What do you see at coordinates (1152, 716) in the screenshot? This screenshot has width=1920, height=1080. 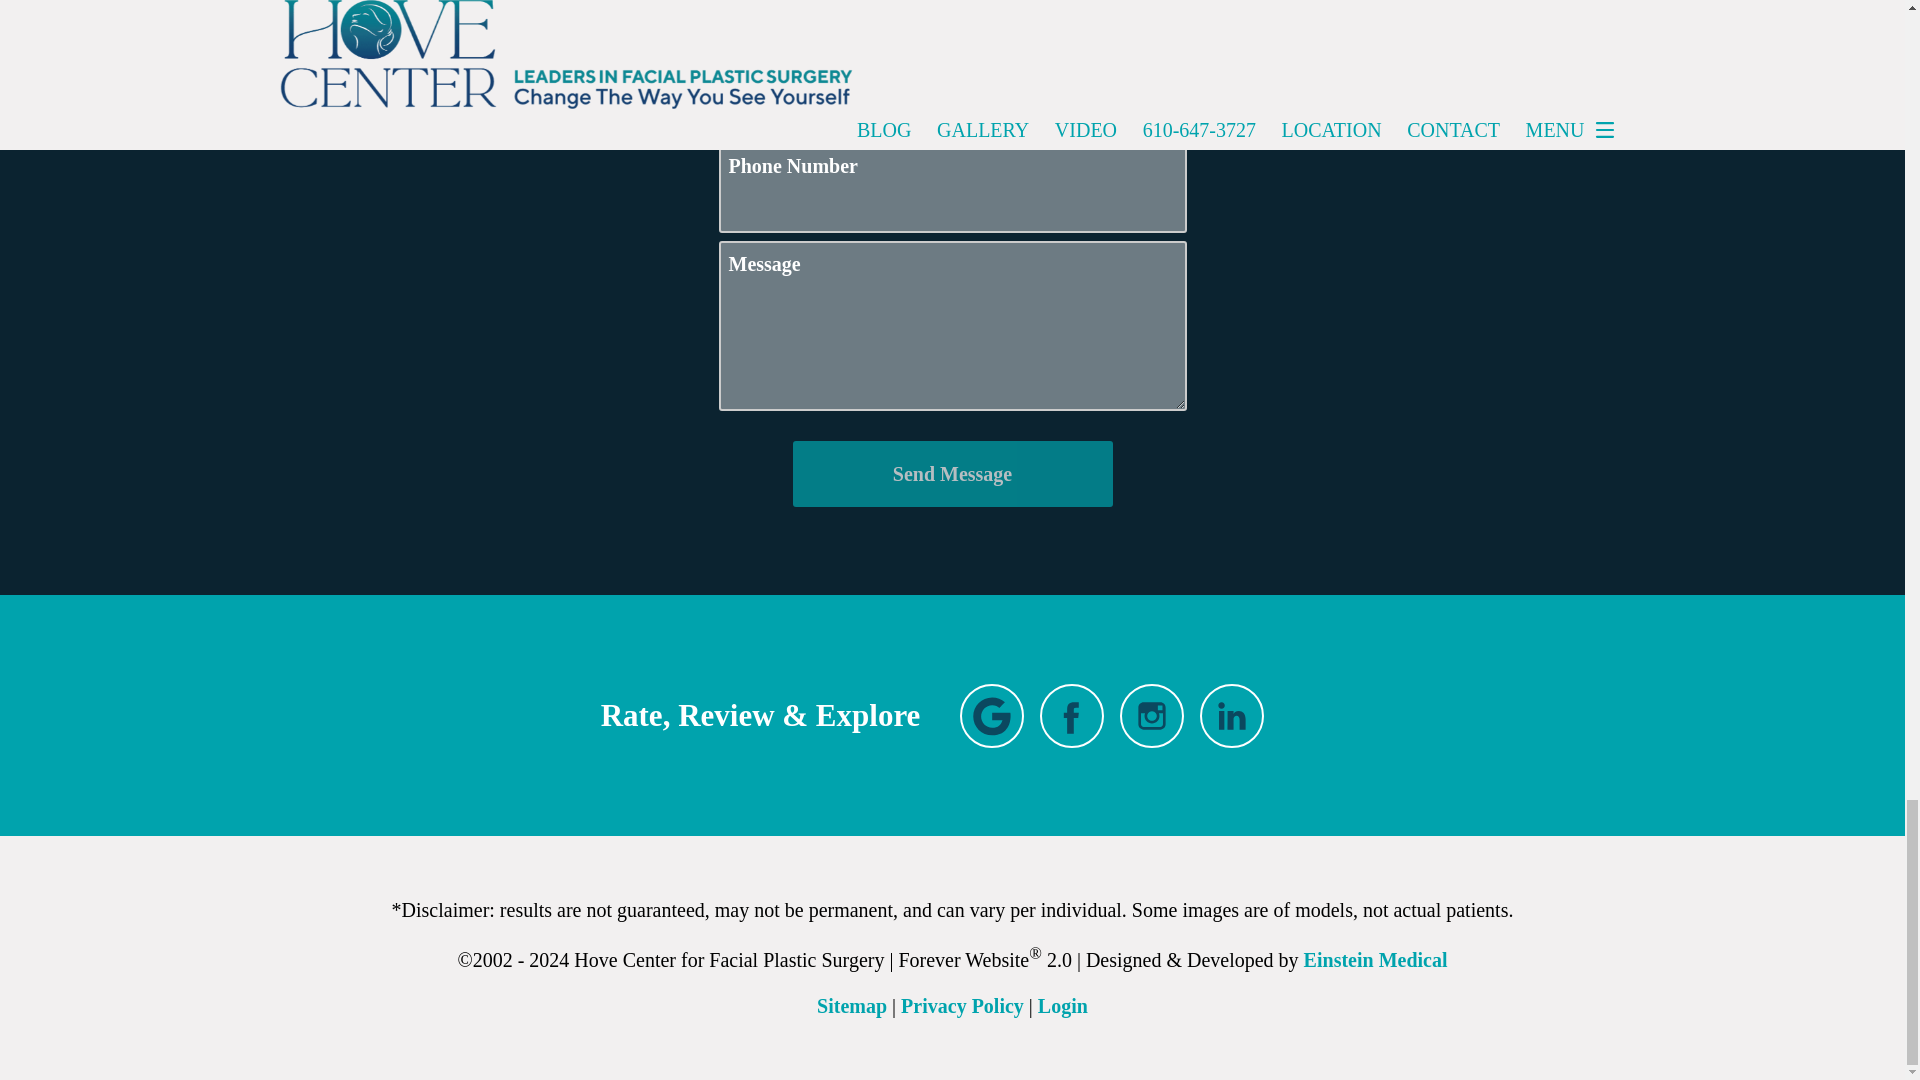 I see `Instagram` at bounding box center [1152, 716].